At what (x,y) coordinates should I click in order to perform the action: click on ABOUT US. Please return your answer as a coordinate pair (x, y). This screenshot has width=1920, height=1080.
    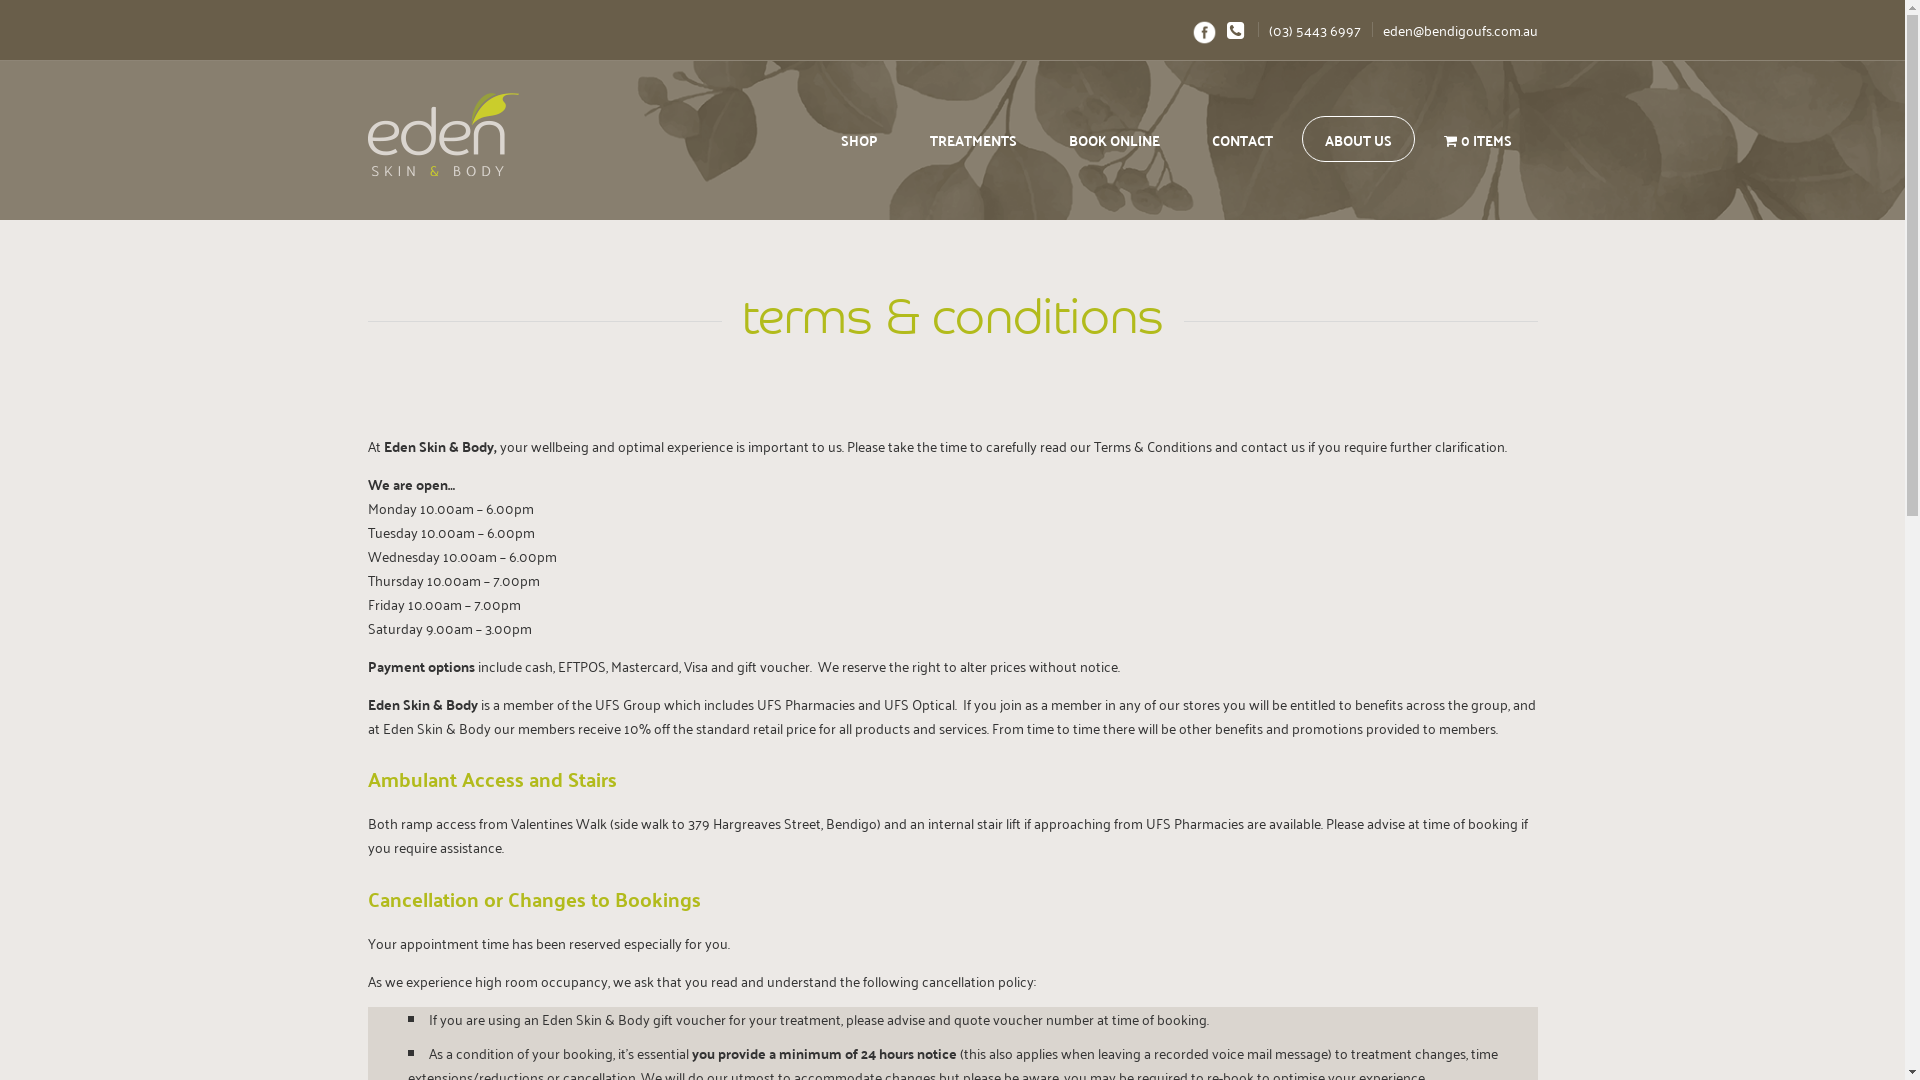
    Looking at the image, I should click on (1358, 139).